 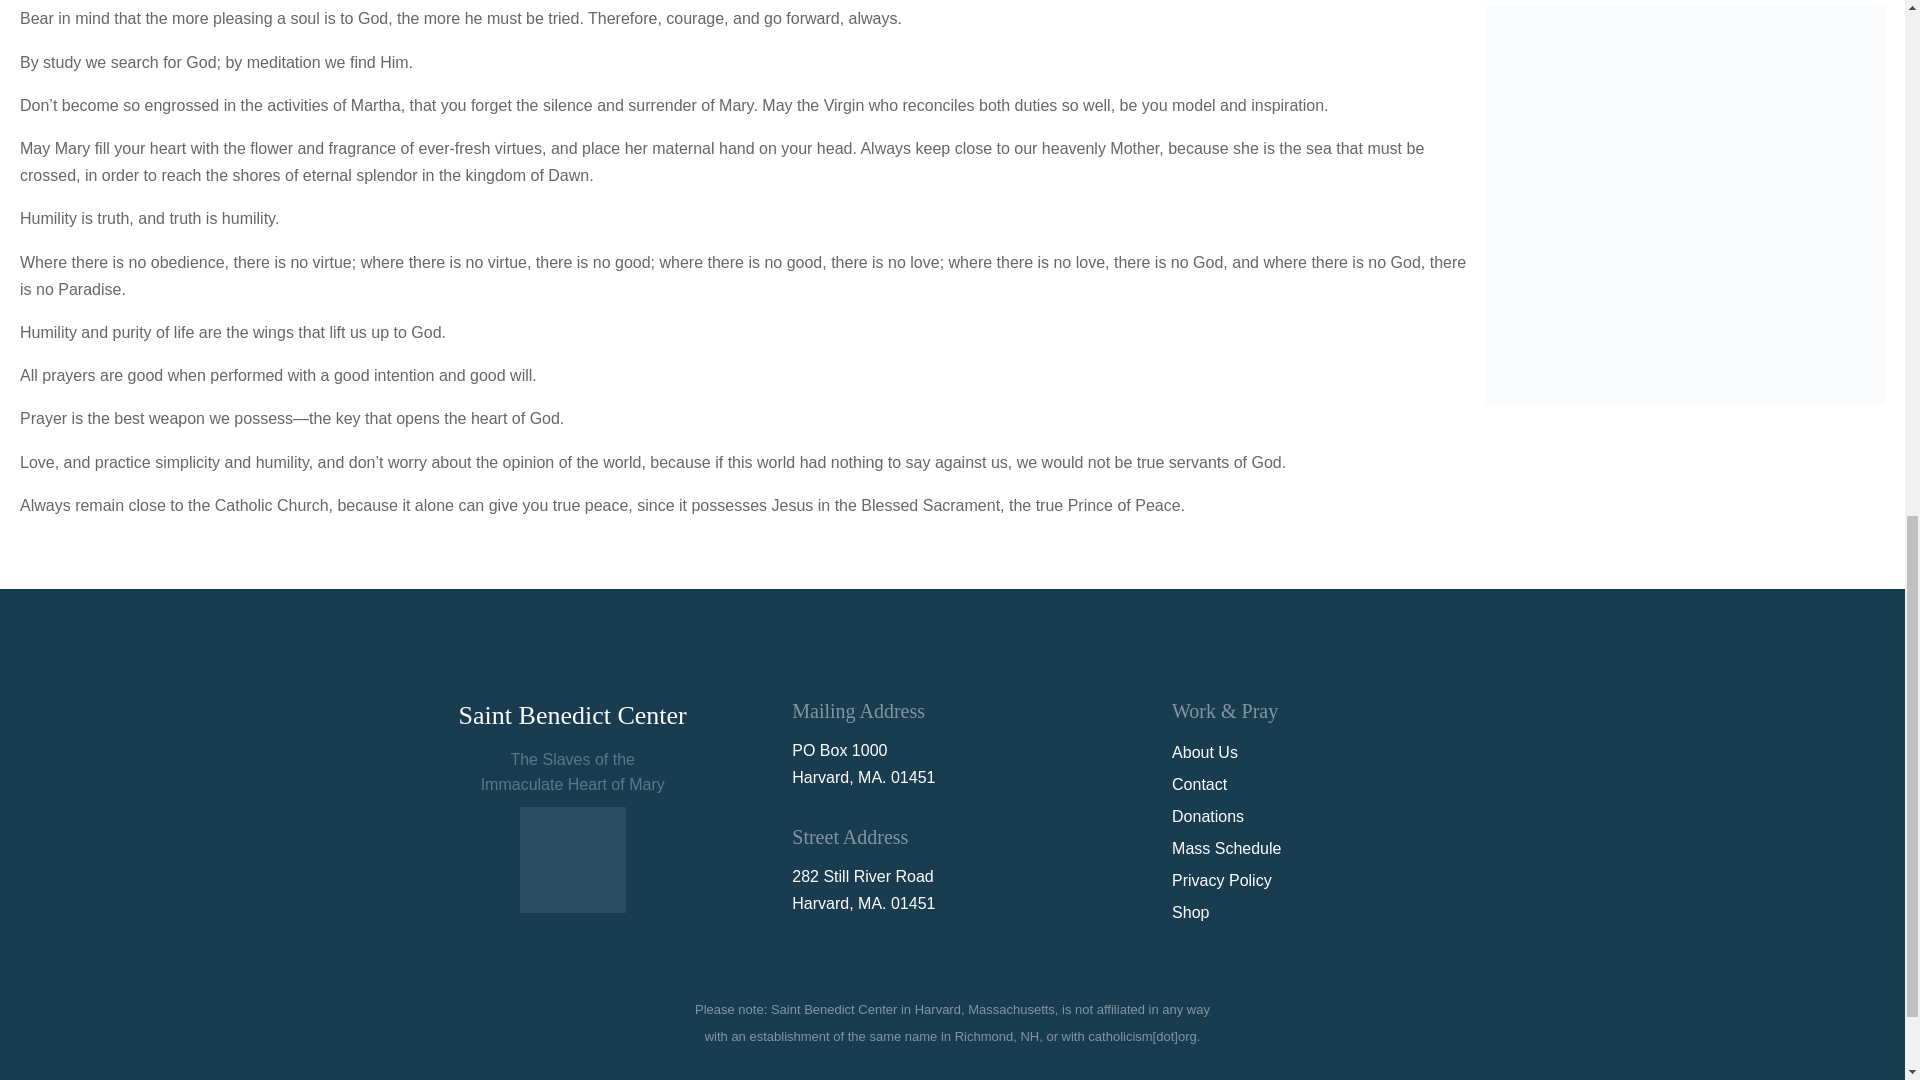 What do you see at coordinates (1208, 816) in the screenshot?
I see `Donations` at bounding box center [1208, 816].